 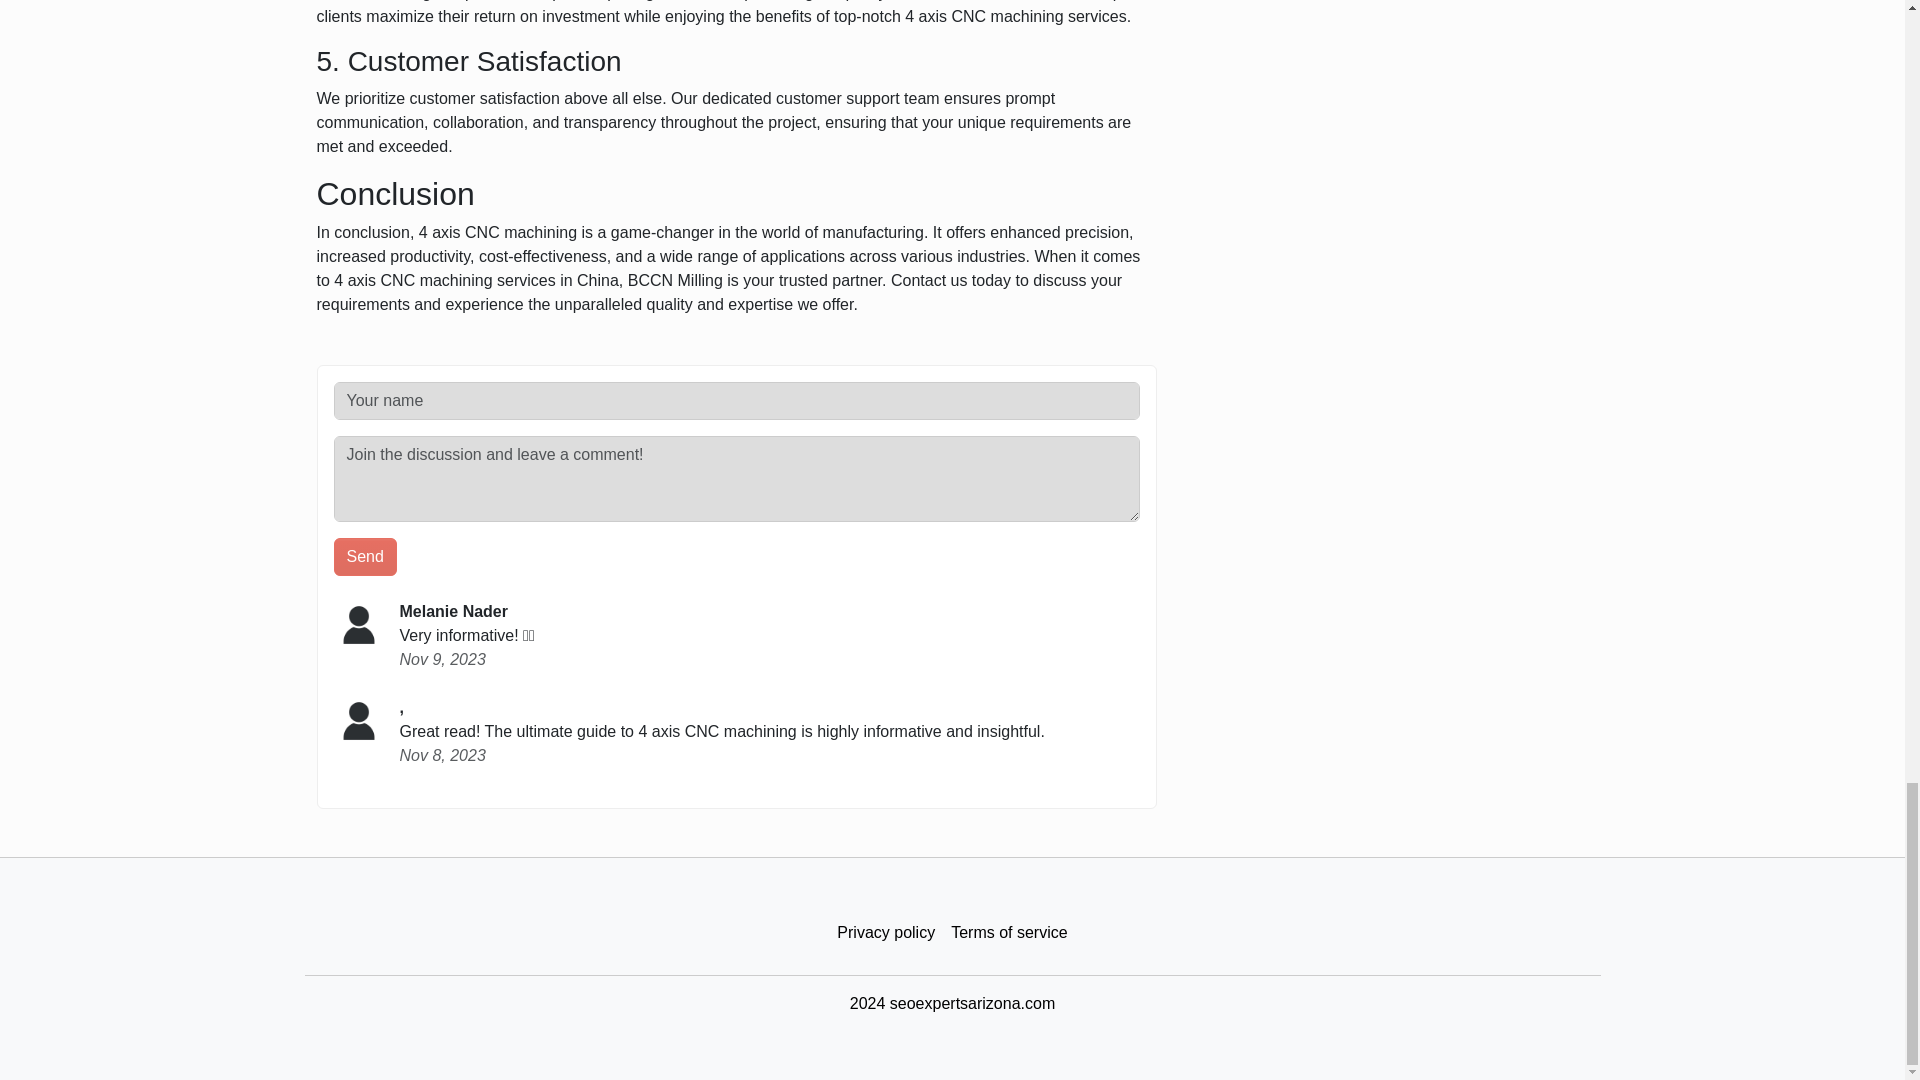 I want to click on Terms of service, so click(x=1008, y=932).